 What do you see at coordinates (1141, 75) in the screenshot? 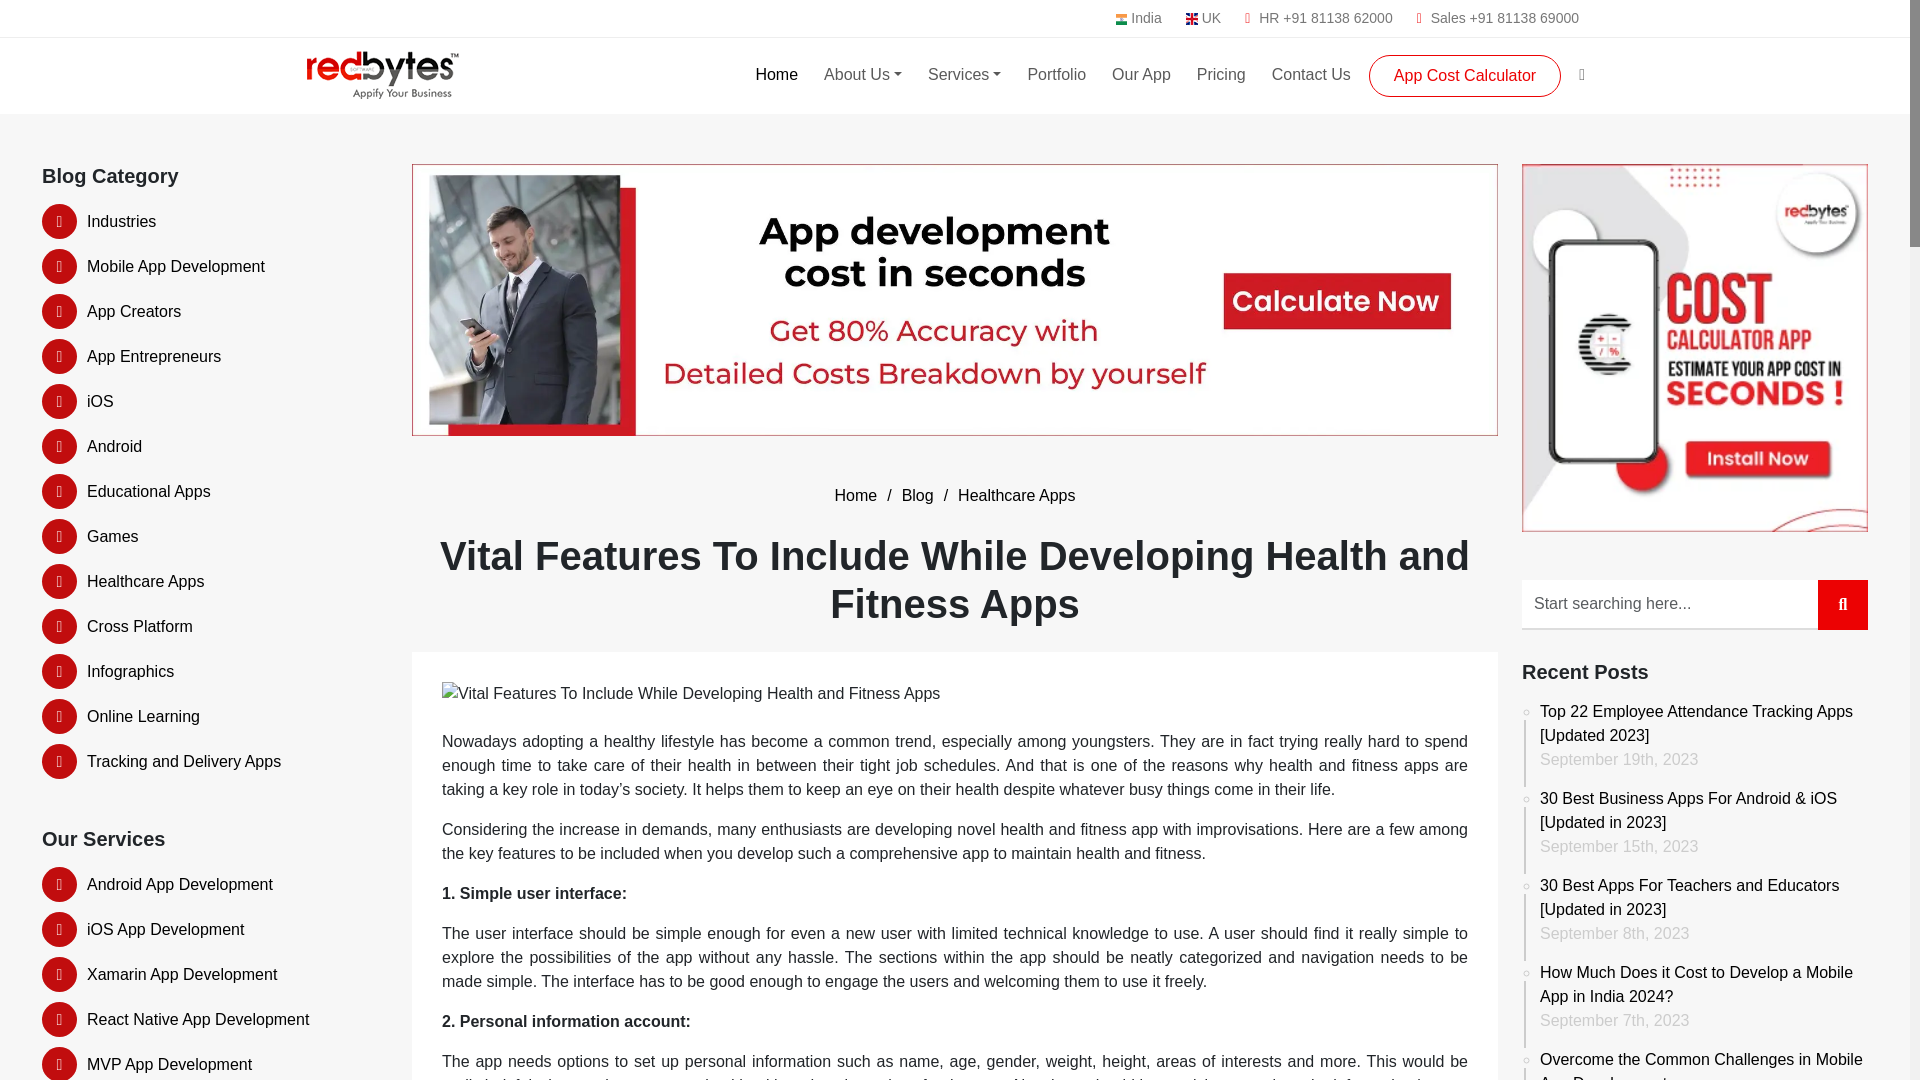
I see `Our App` at bounding box center [1141, 75].